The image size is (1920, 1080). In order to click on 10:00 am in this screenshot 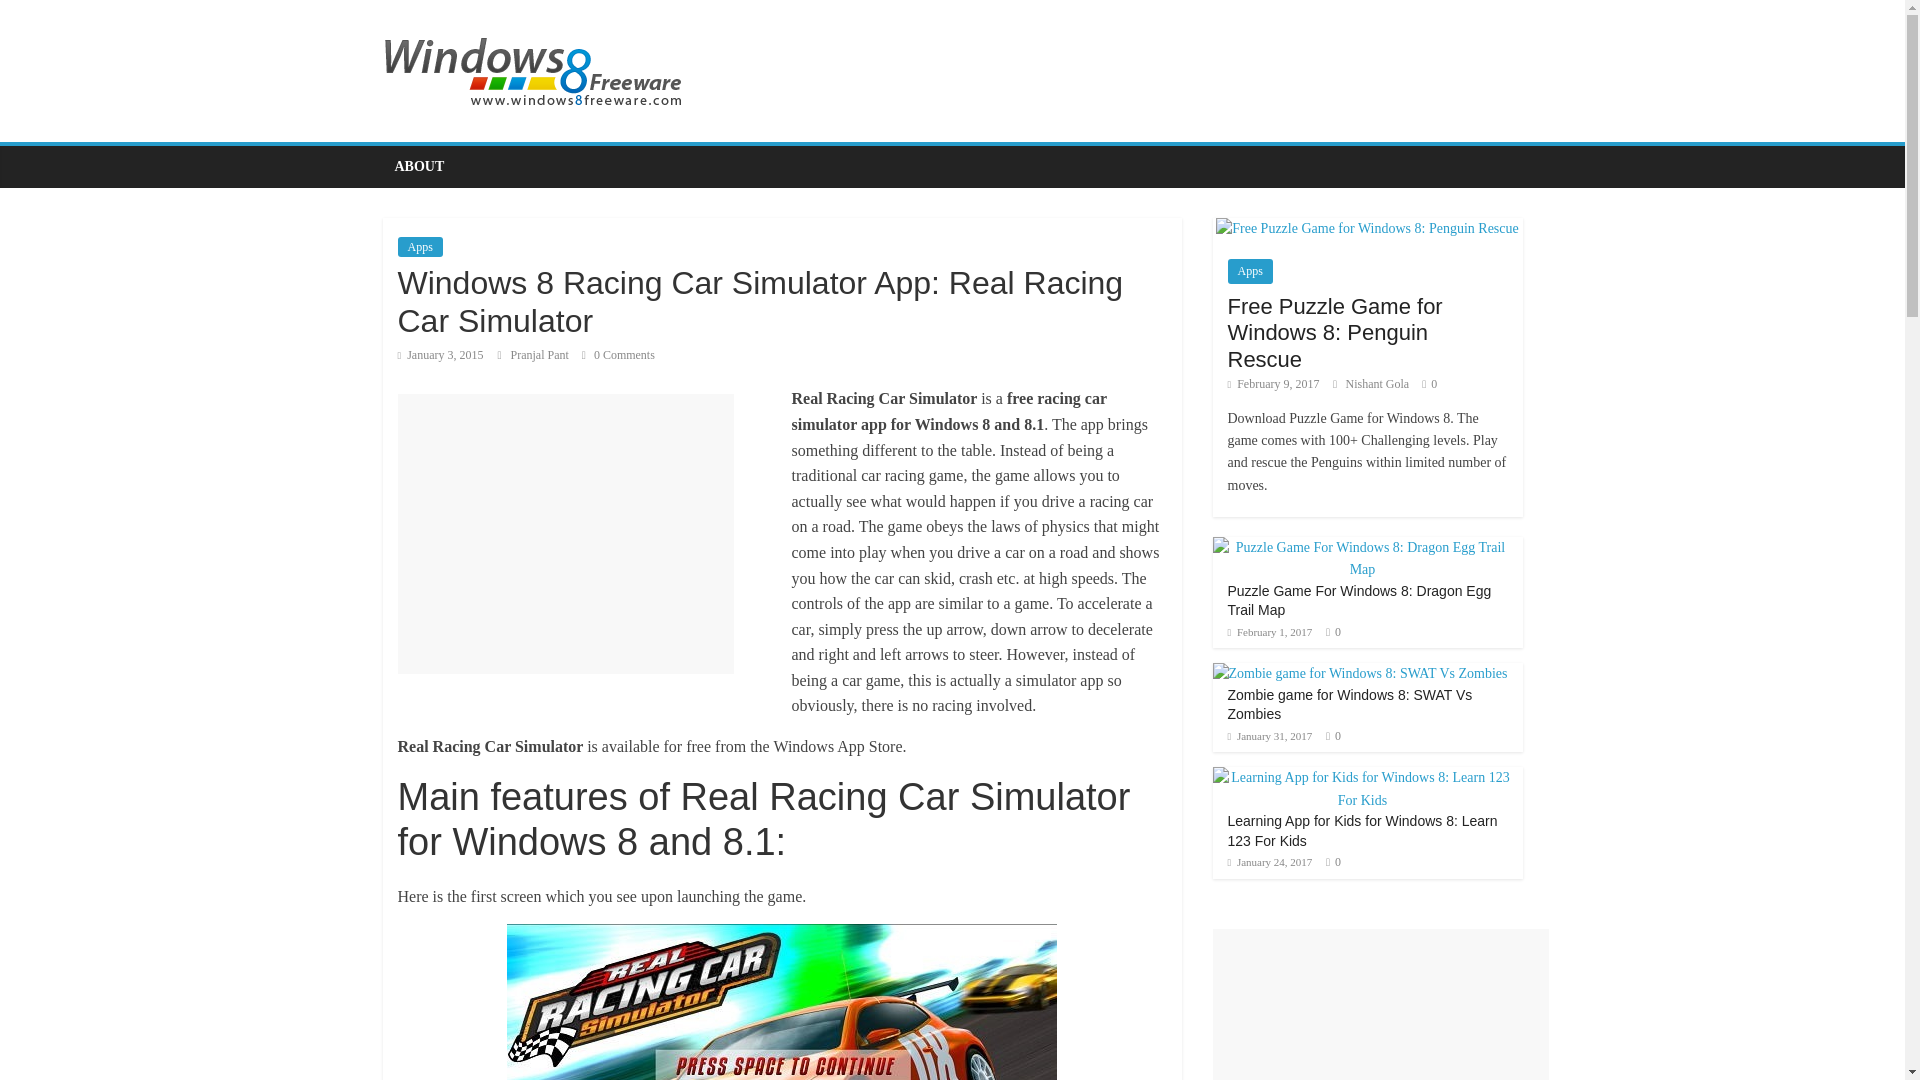, I will do `click(1274, 383)`.